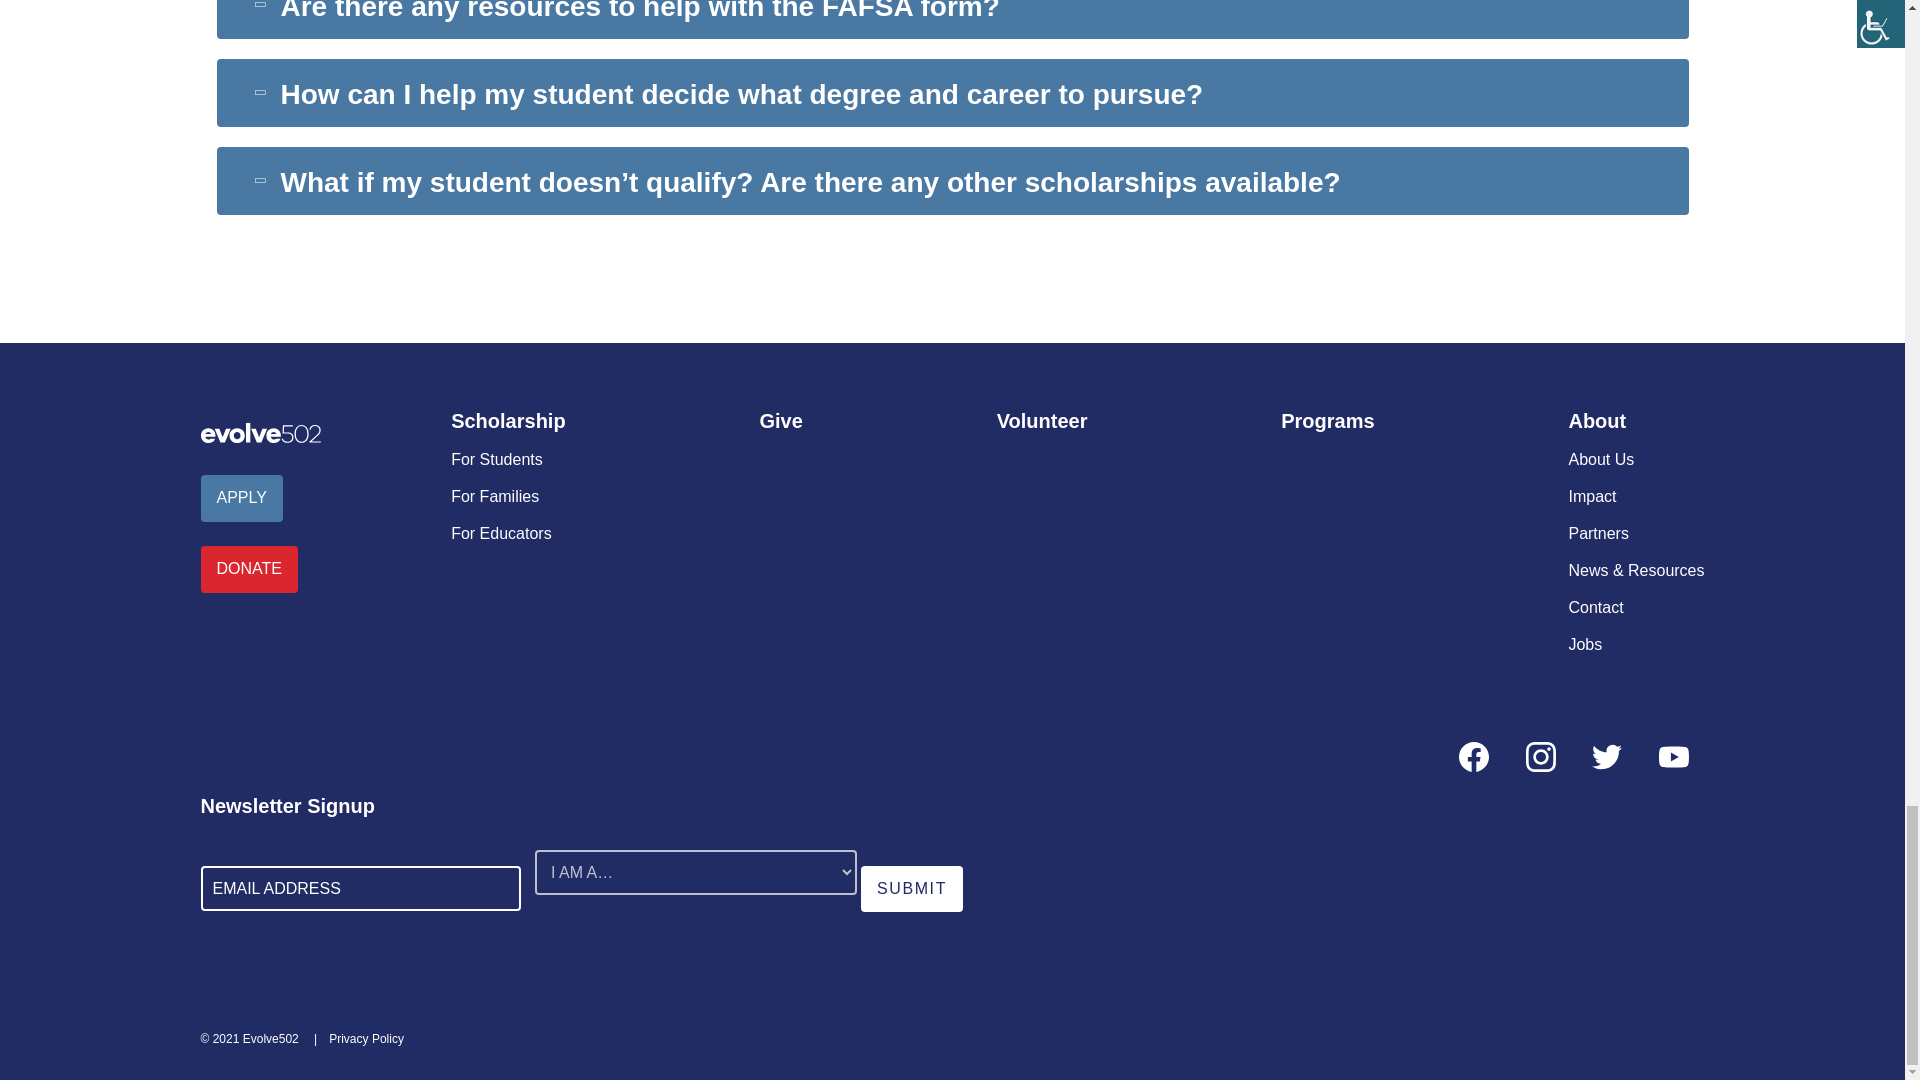  What do you see at coordinates (1672, 756) in the screenshot?
I see `YouTube` at bounding box center [1672, 756].